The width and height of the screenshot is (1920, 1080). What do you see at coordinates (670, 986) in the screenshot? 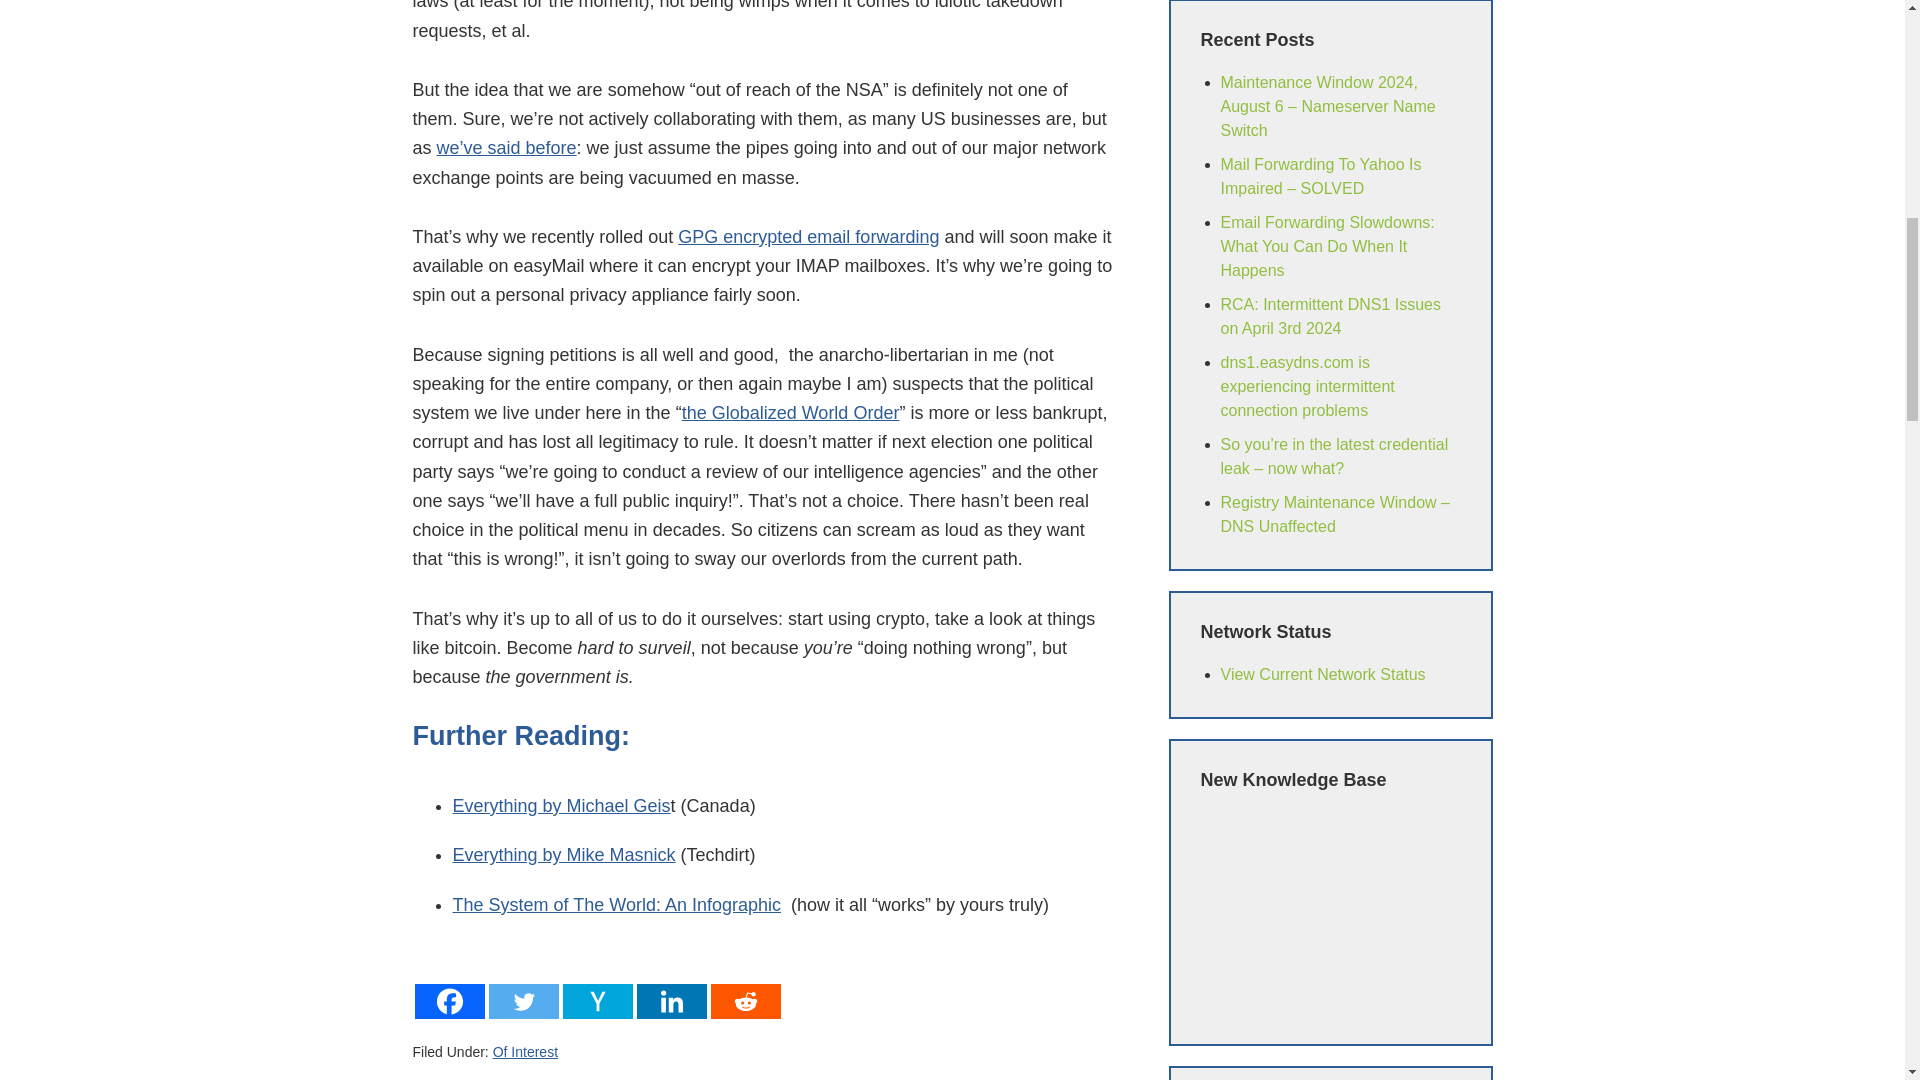
I see `Linkedin` at bounding box center [670, 986].